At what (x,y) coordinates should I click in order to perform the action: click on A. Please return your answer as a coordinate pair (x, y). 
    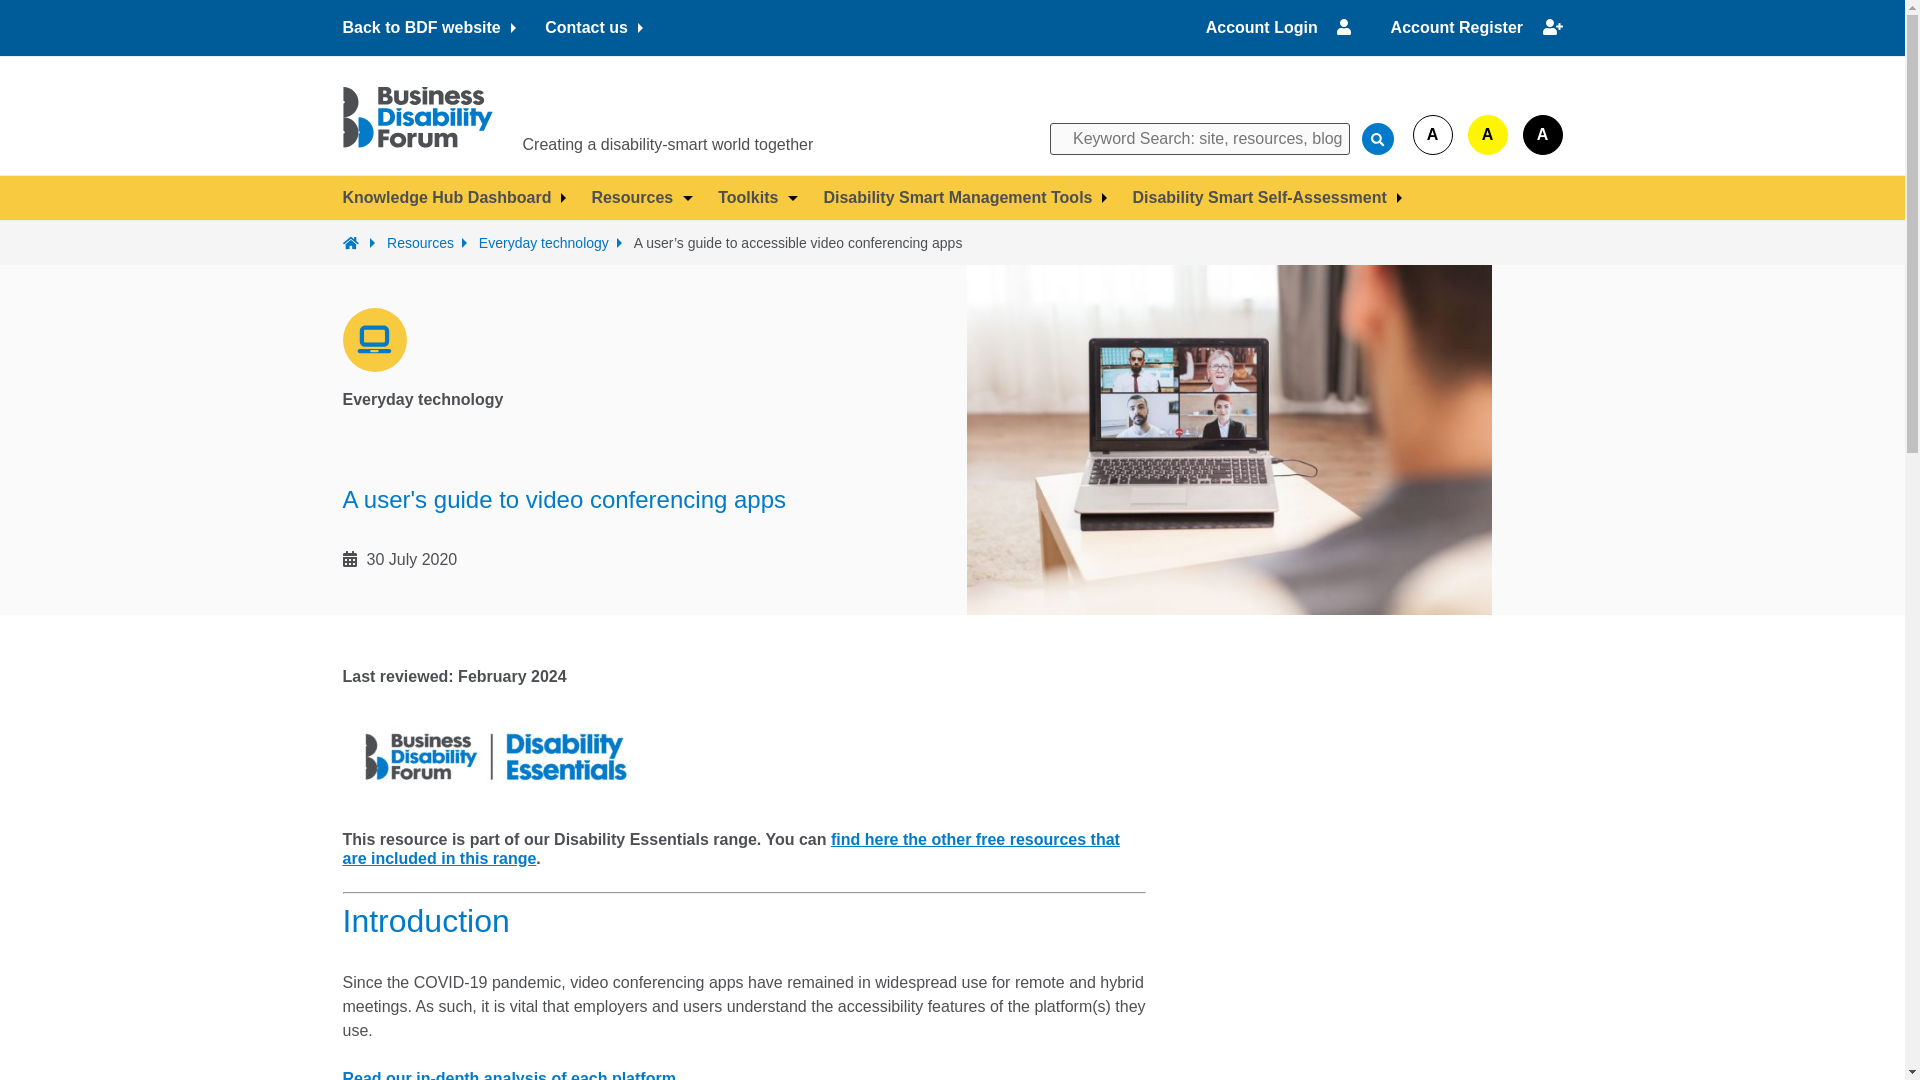
    Looking at the image, I should click on (1542, 134).